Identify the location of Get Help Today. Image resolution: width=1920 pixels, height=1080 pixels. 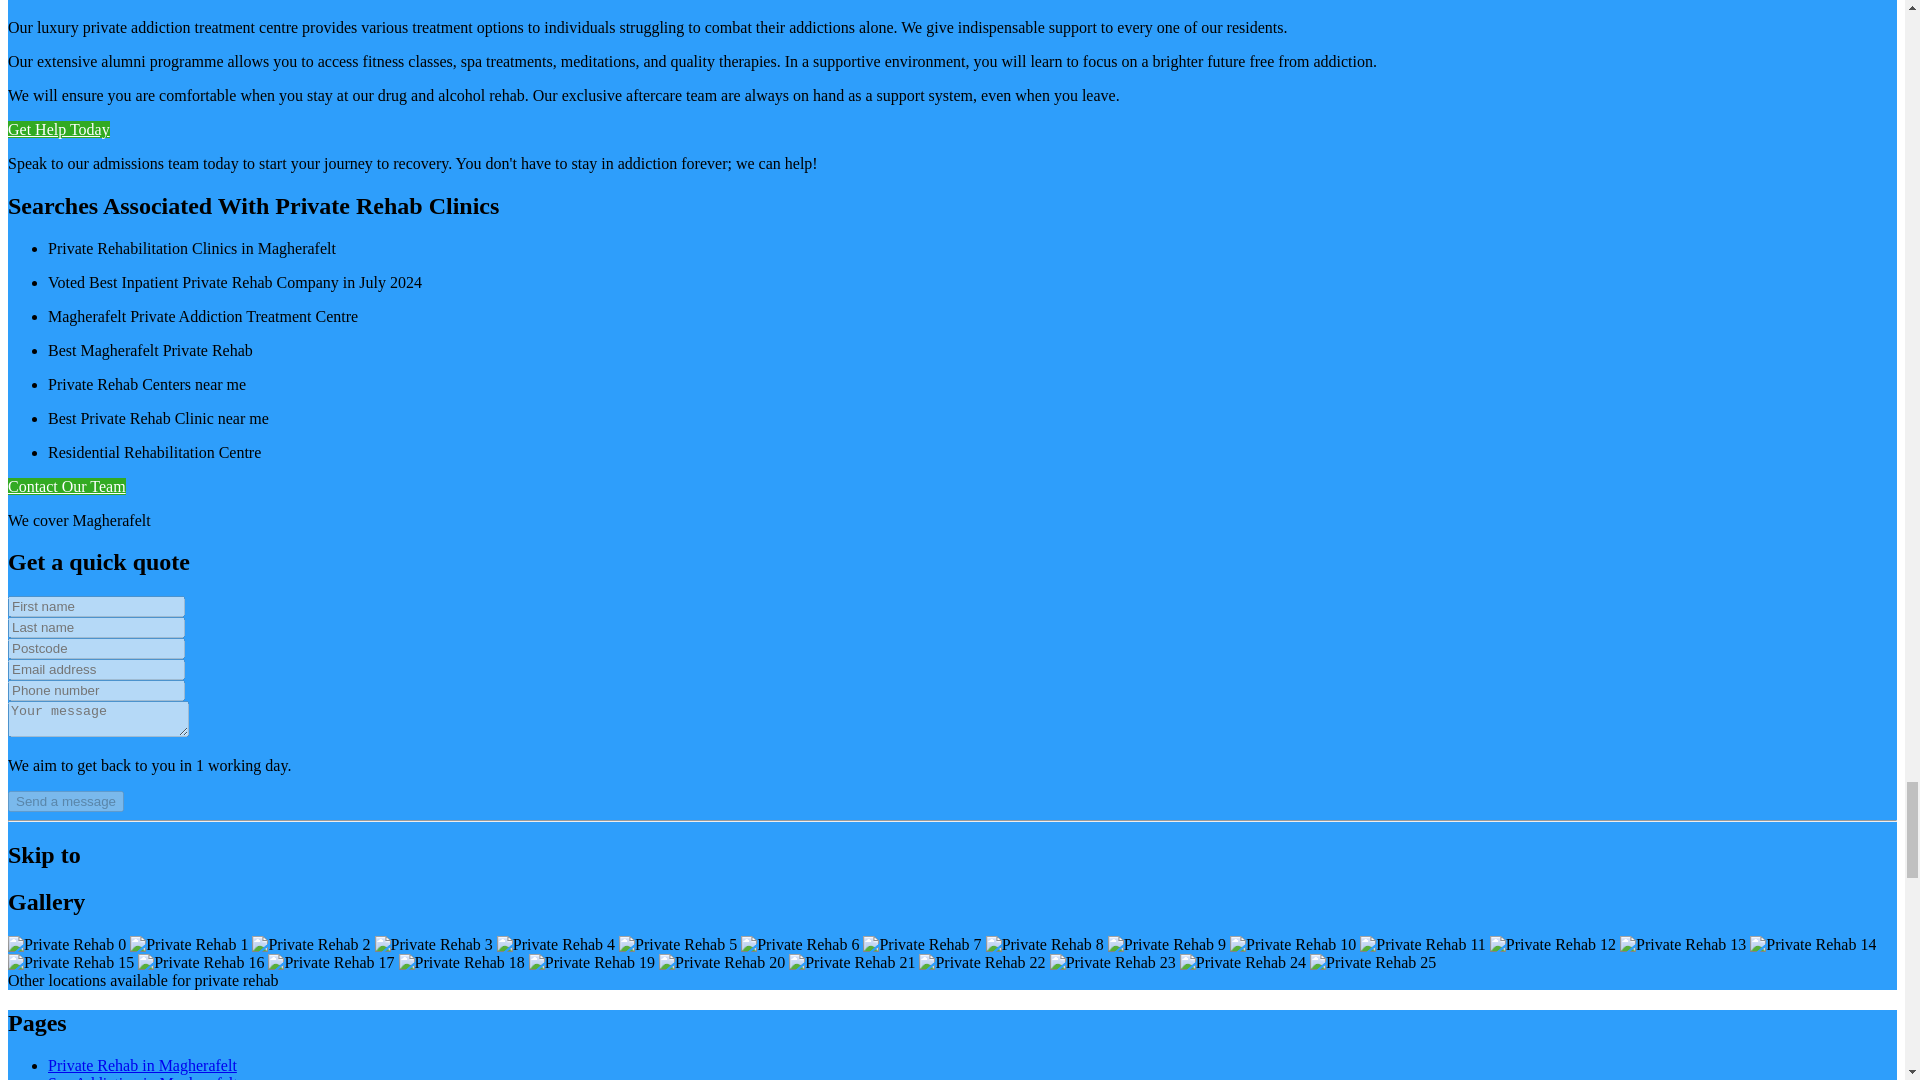
(58, 129).